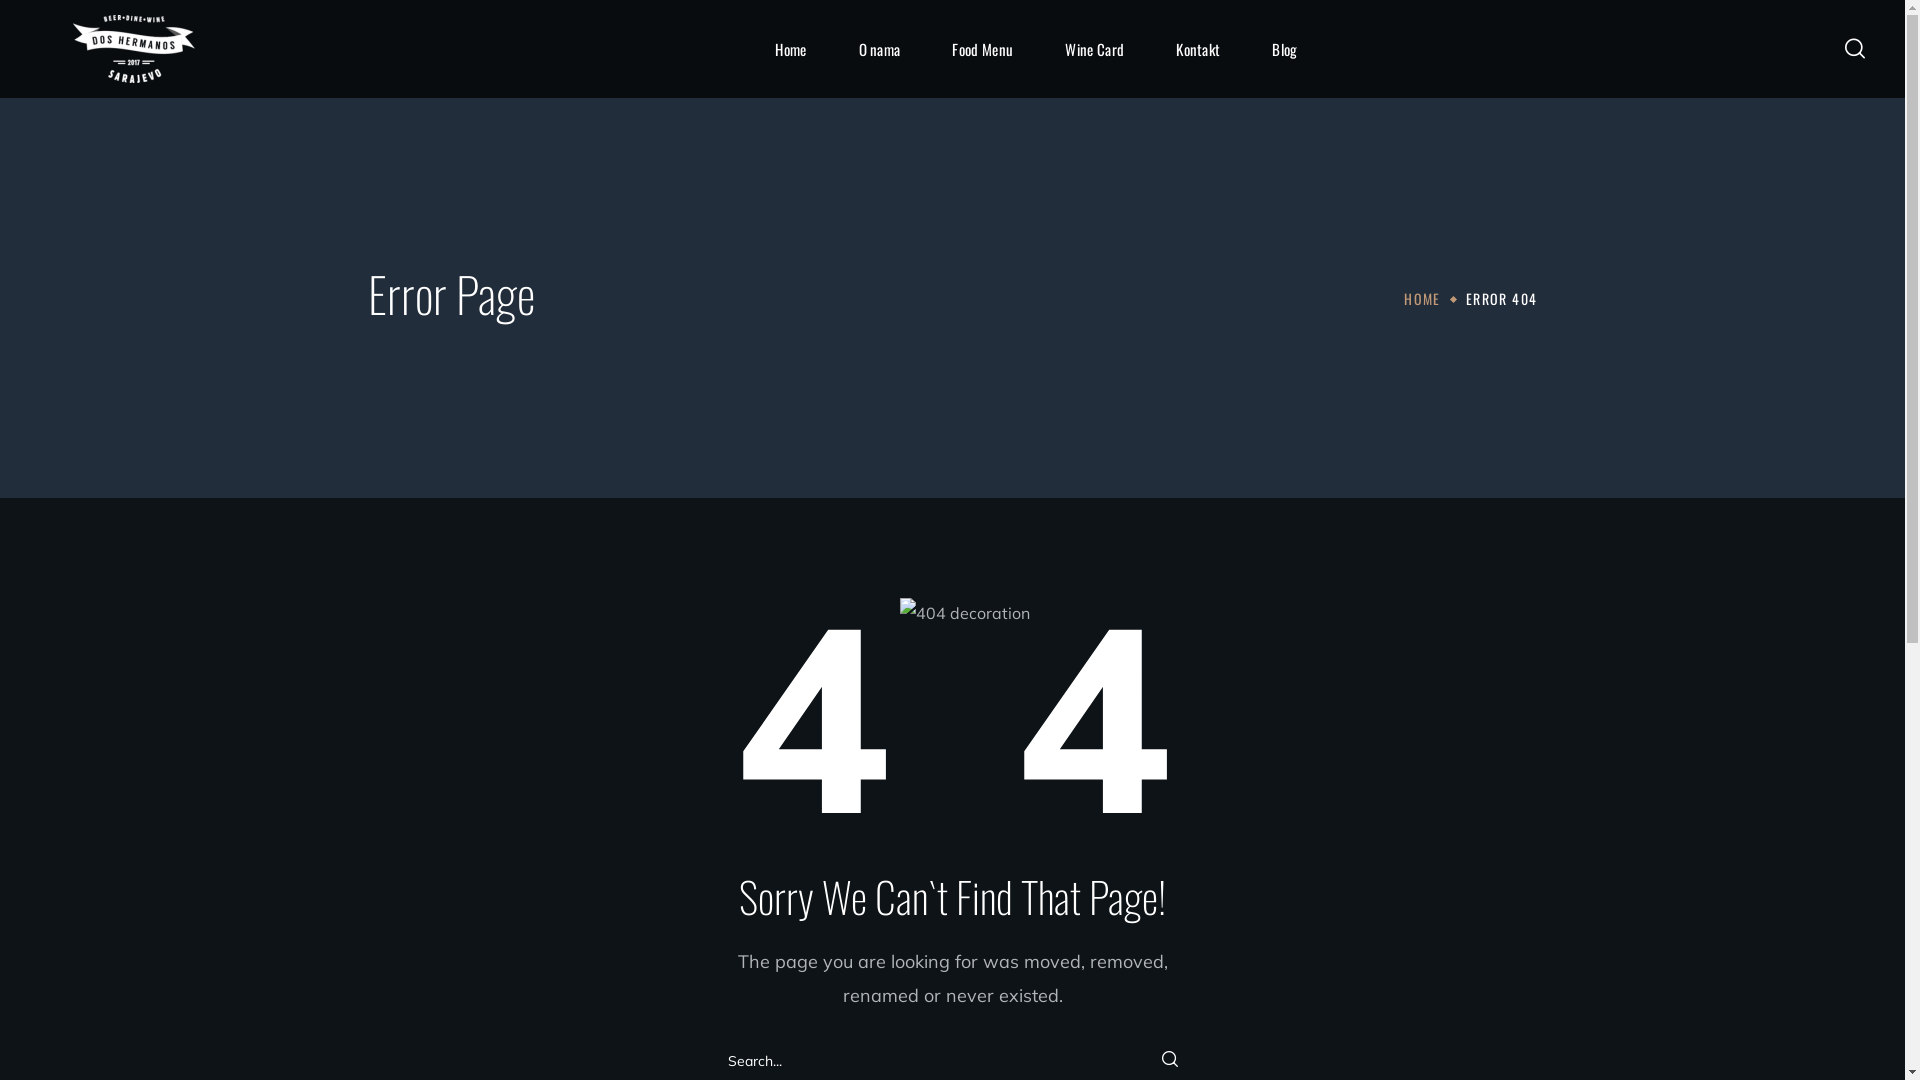 This screenshot has width=1920, height=1080. I want to click on Kontakt, so click(1198, 49).